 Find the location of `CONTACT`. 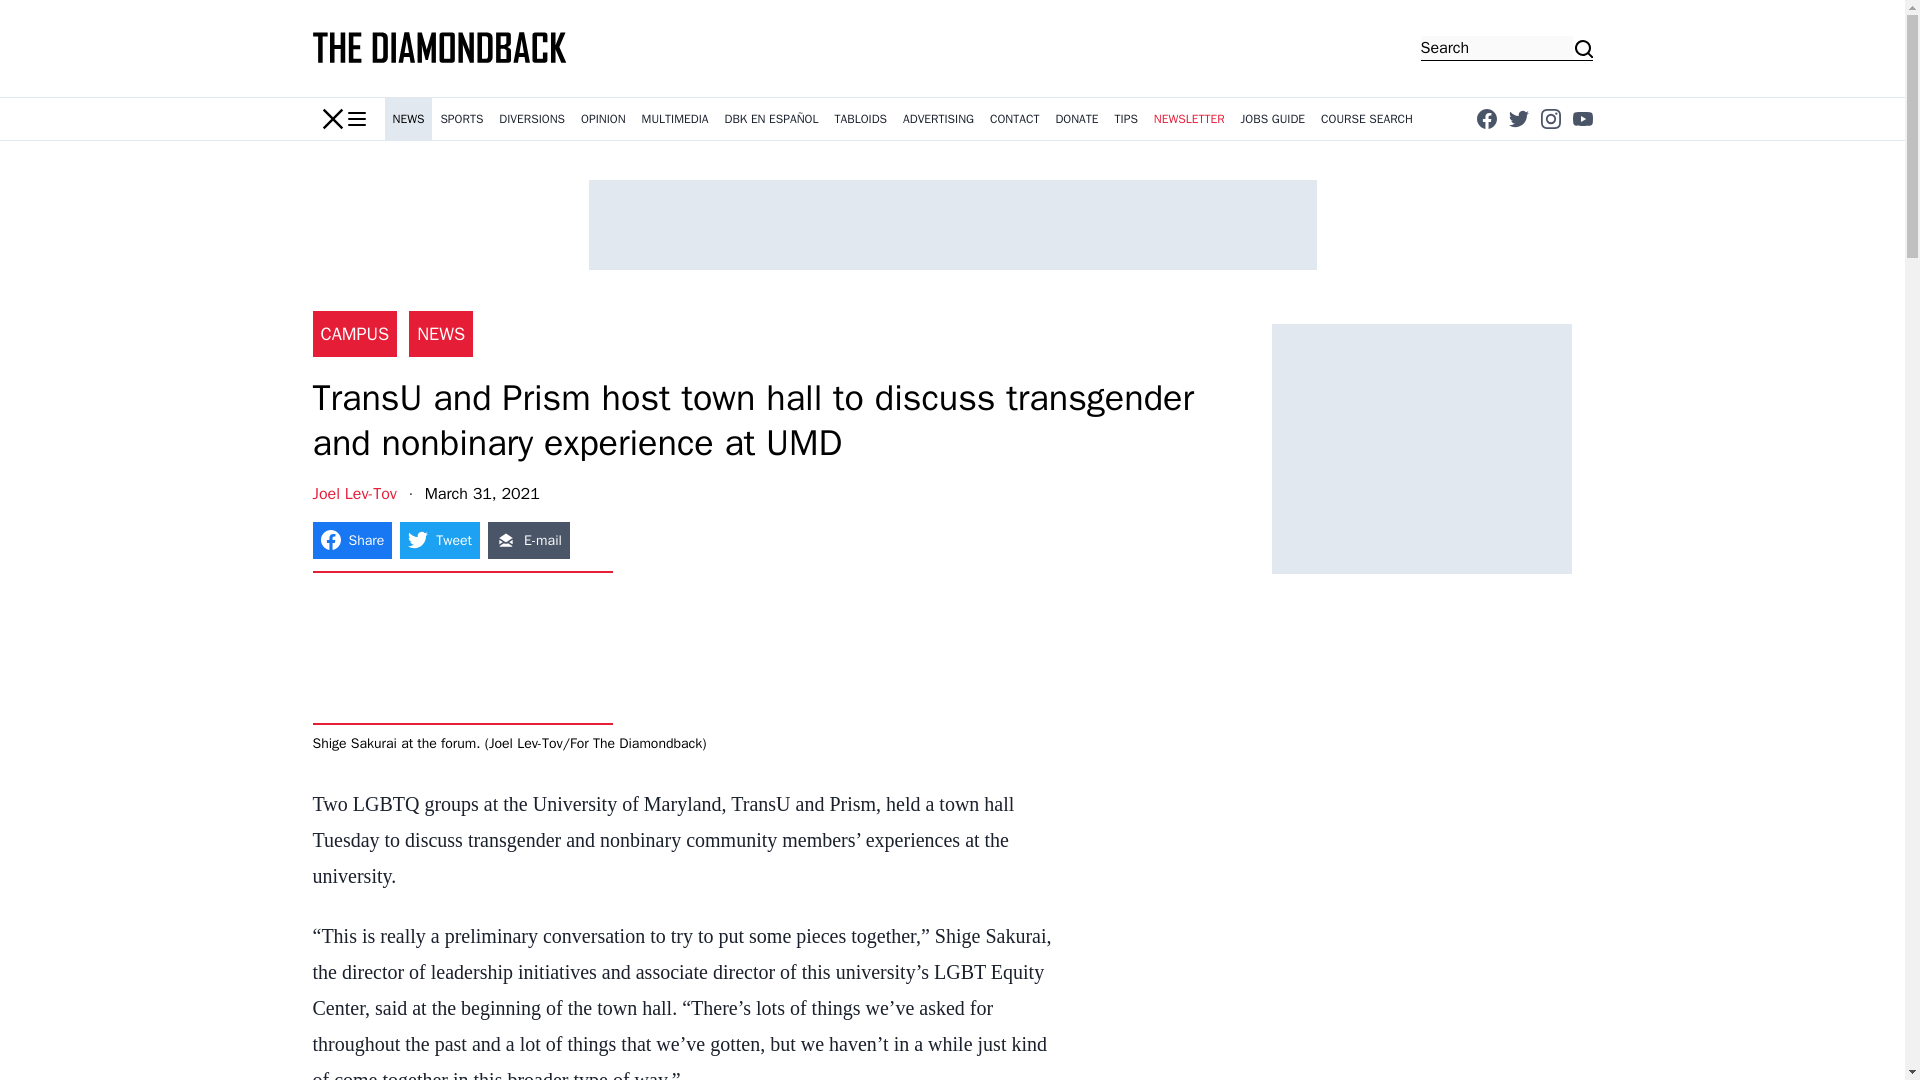

CONTACT is located at coordinates (1014, 119).